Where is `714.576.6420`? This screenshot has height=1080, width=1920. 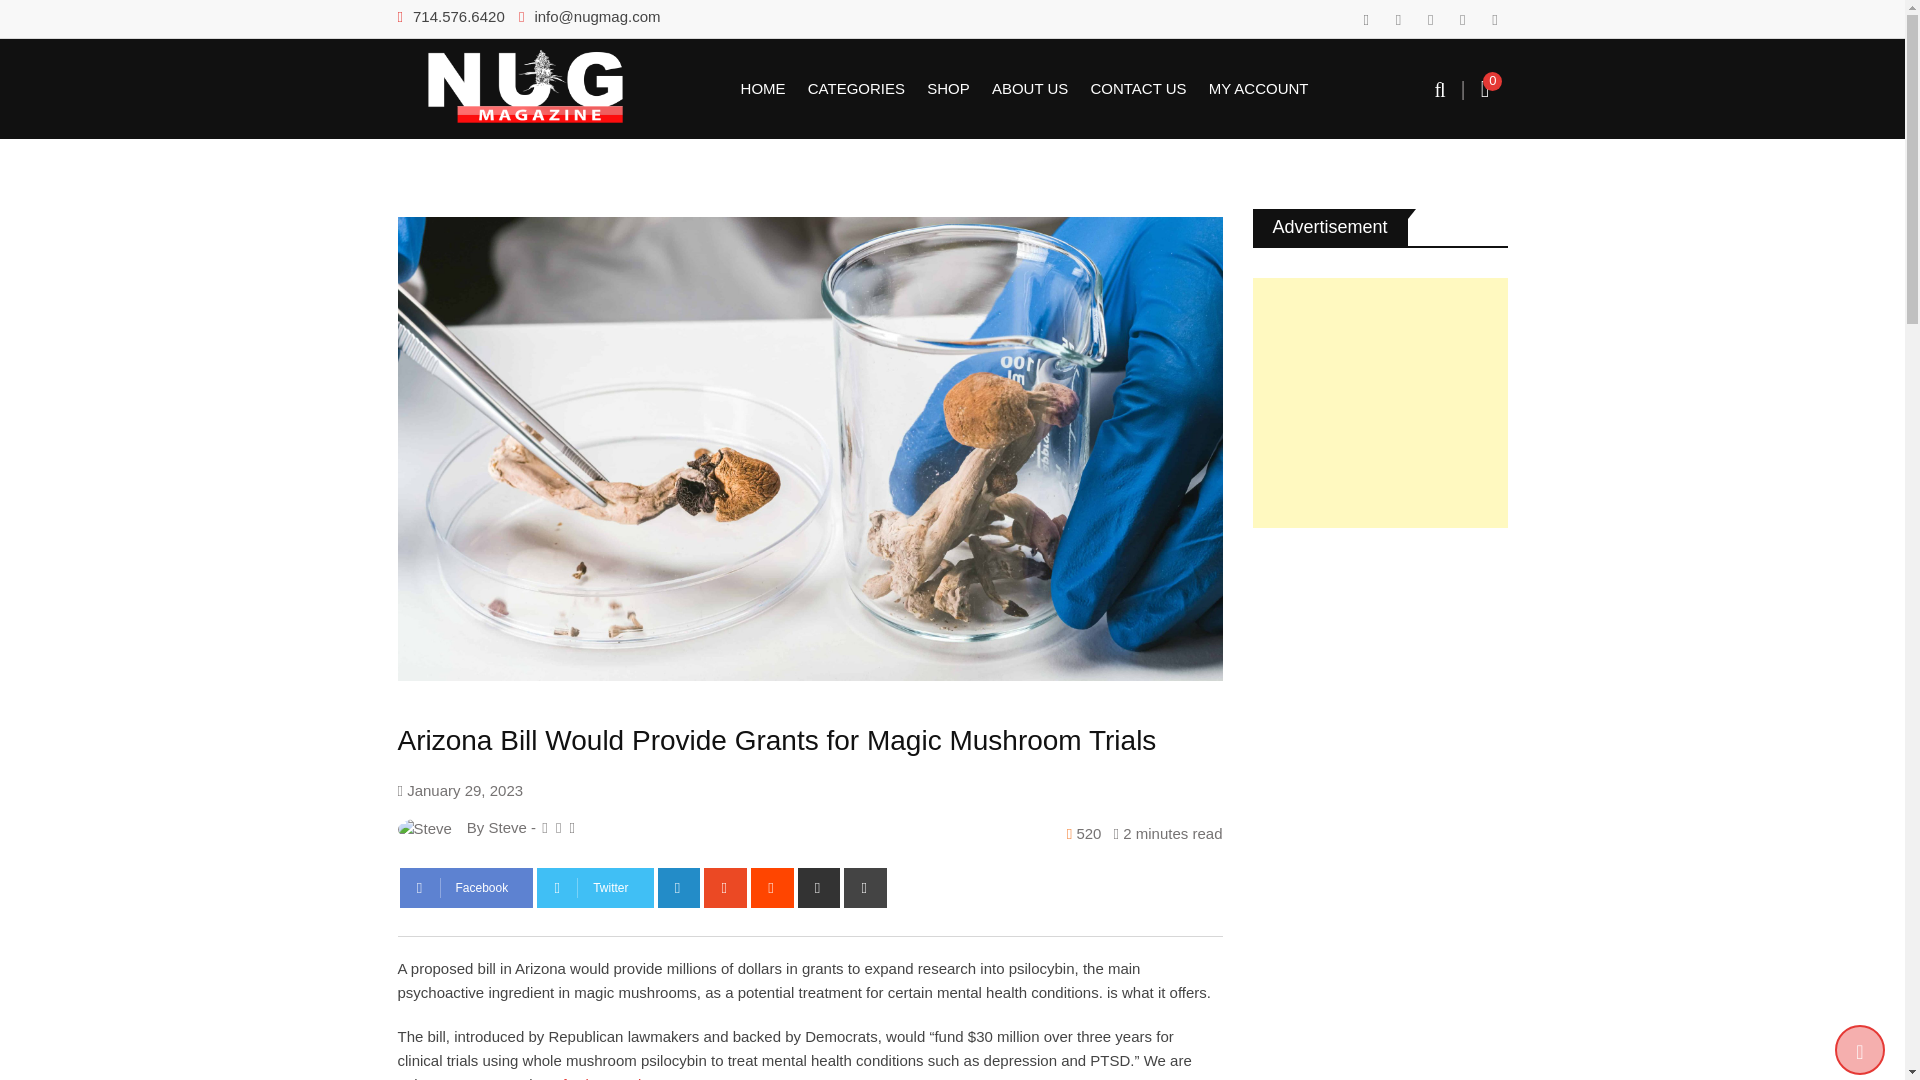
714.576.6420 is located at coordinates (458, 16).